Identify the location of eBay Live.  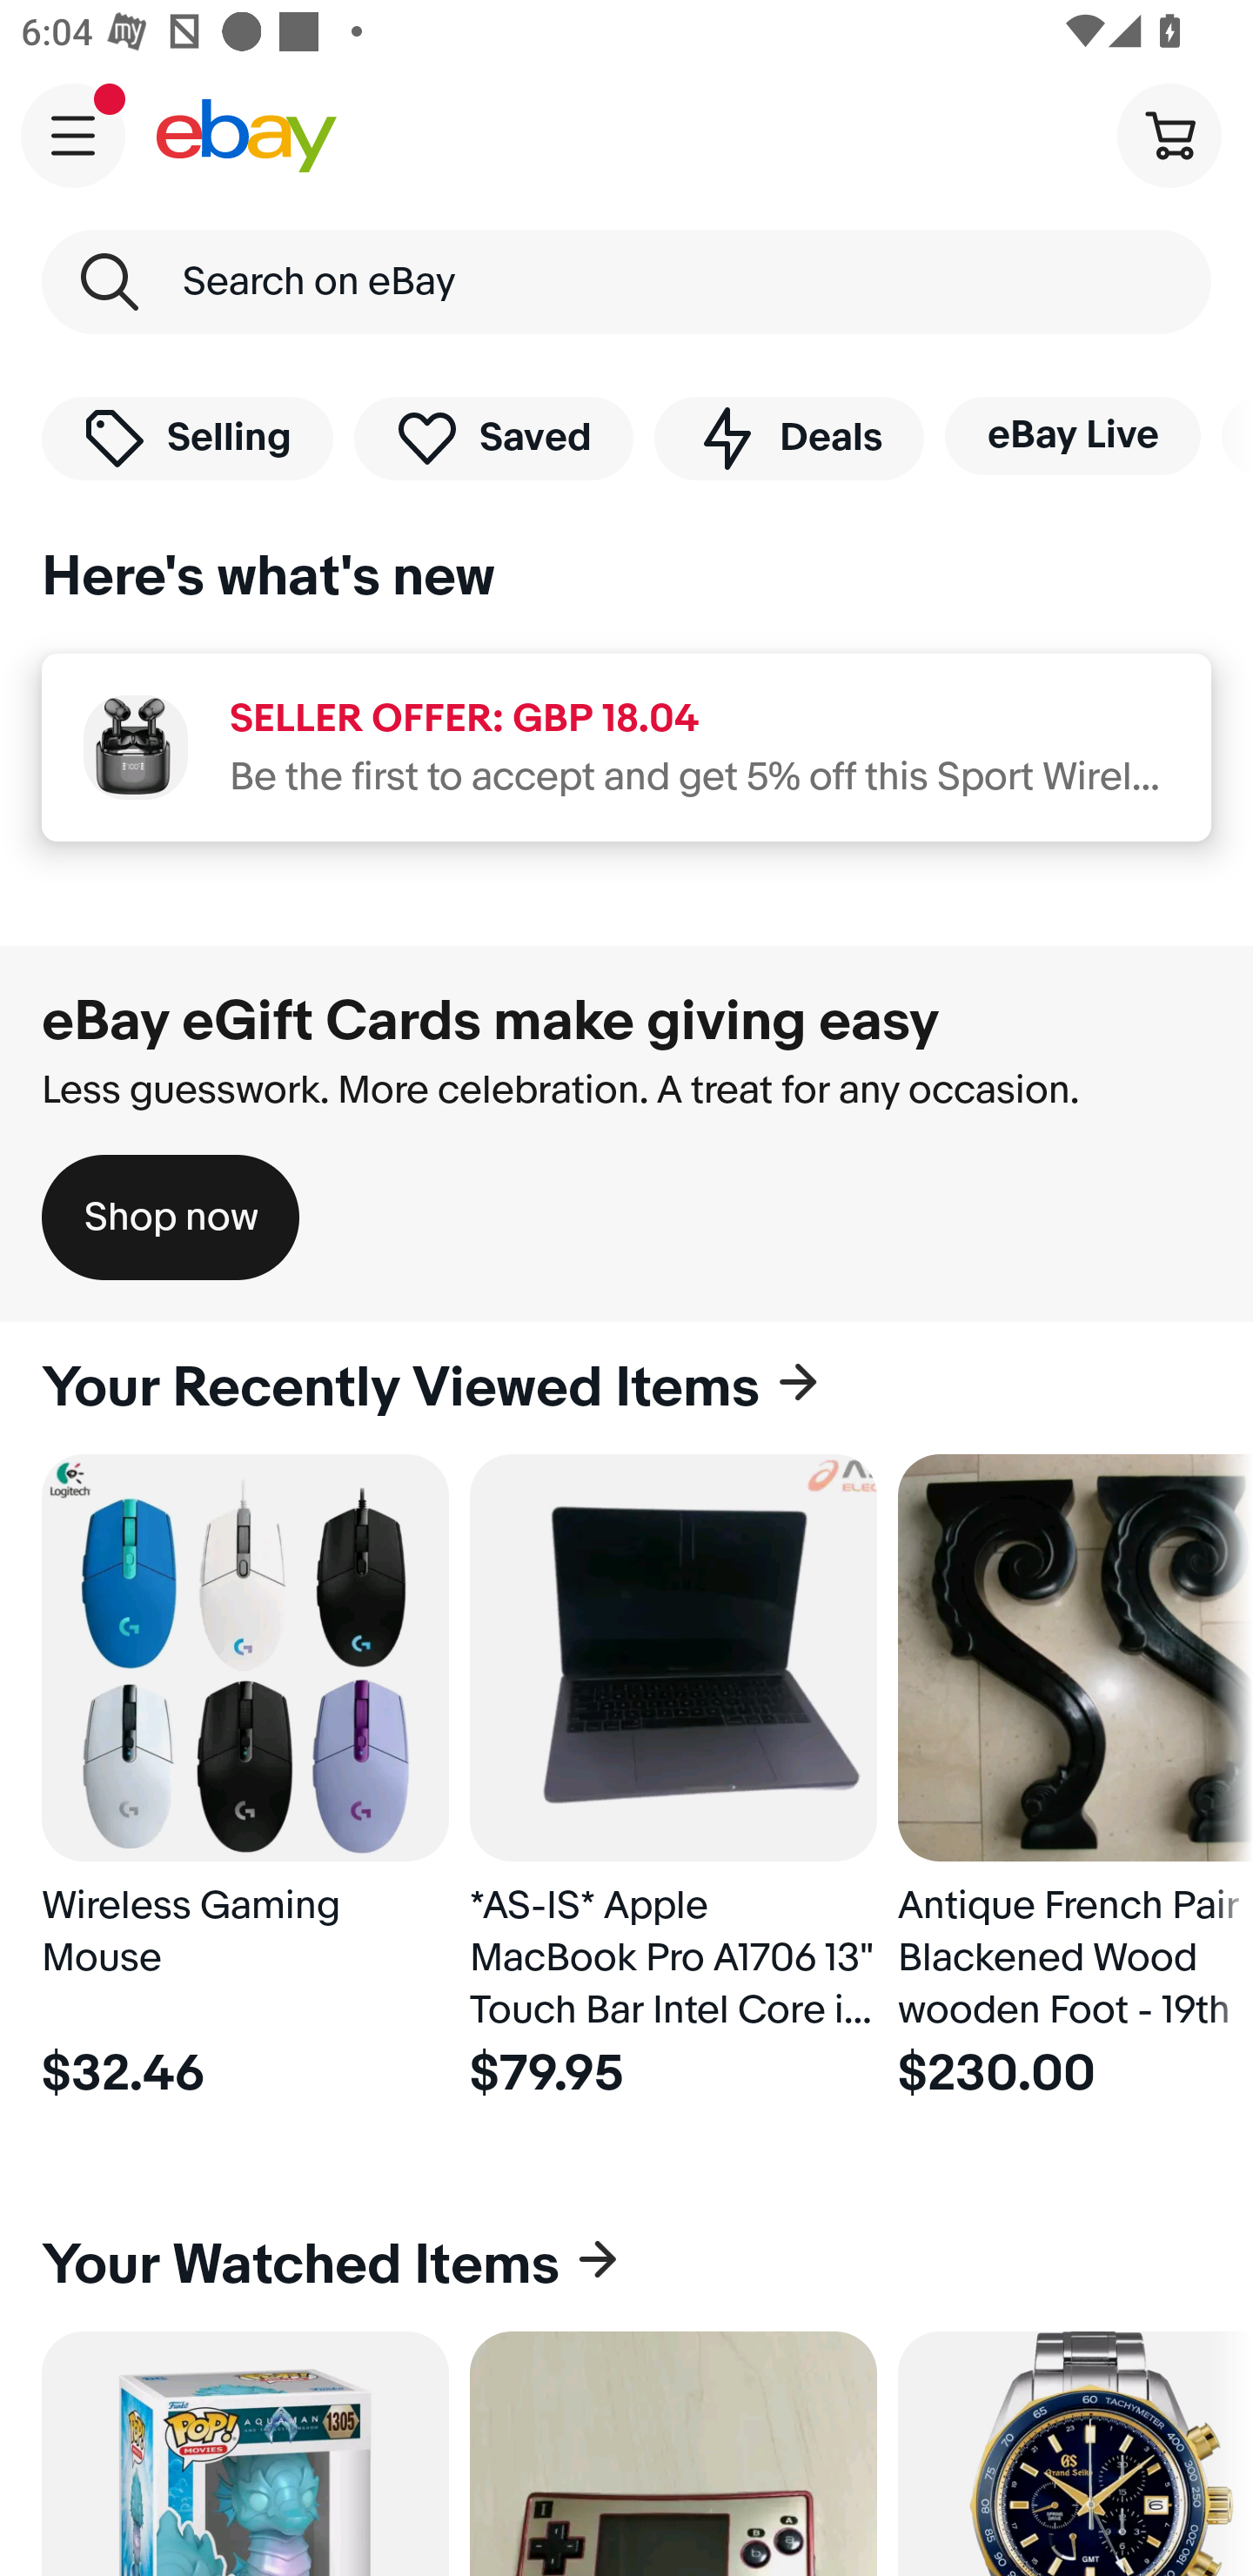
(1072, 435).